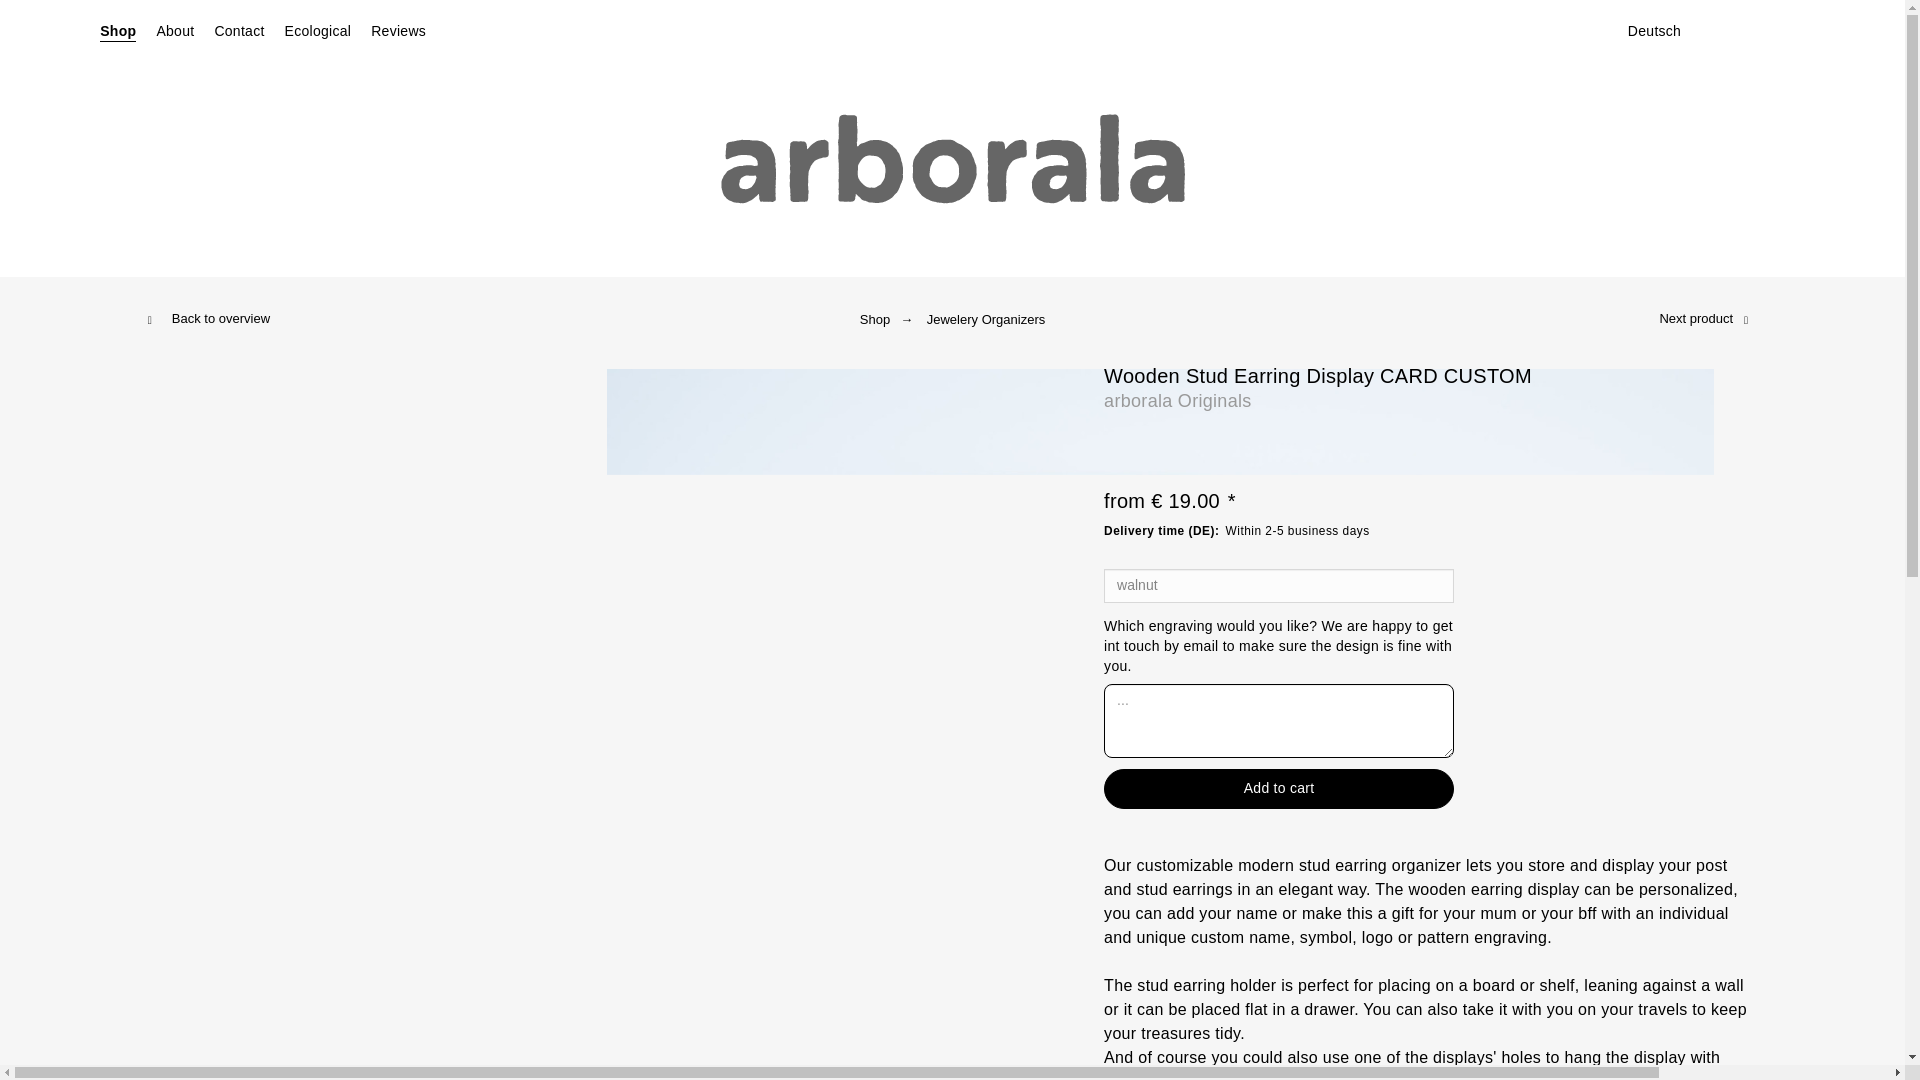  What do you see at coordinates (118, 27) in the screenshot?
I see `Shop Startseite` at bounding box center [118, 27].